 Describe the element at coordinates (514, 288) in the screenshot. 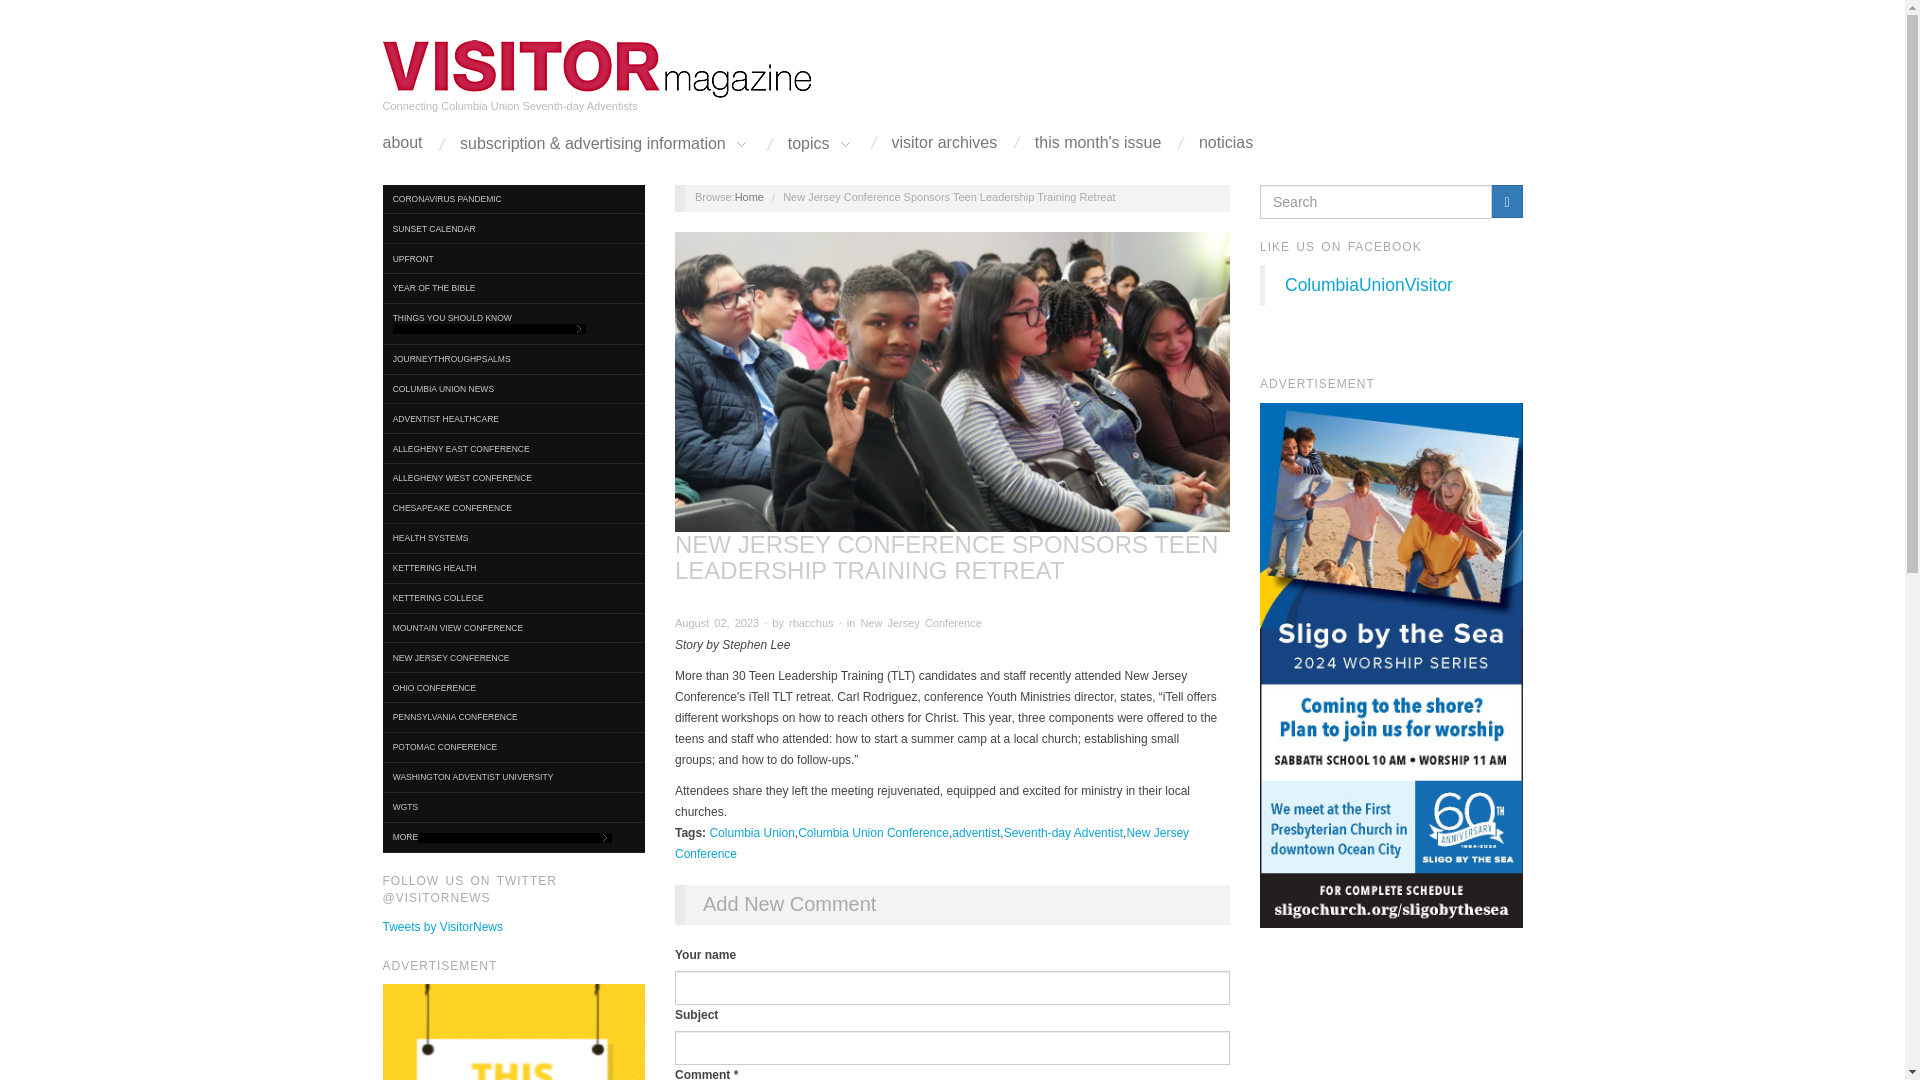

I see `YEAR OF THE BIBLE` at that location.